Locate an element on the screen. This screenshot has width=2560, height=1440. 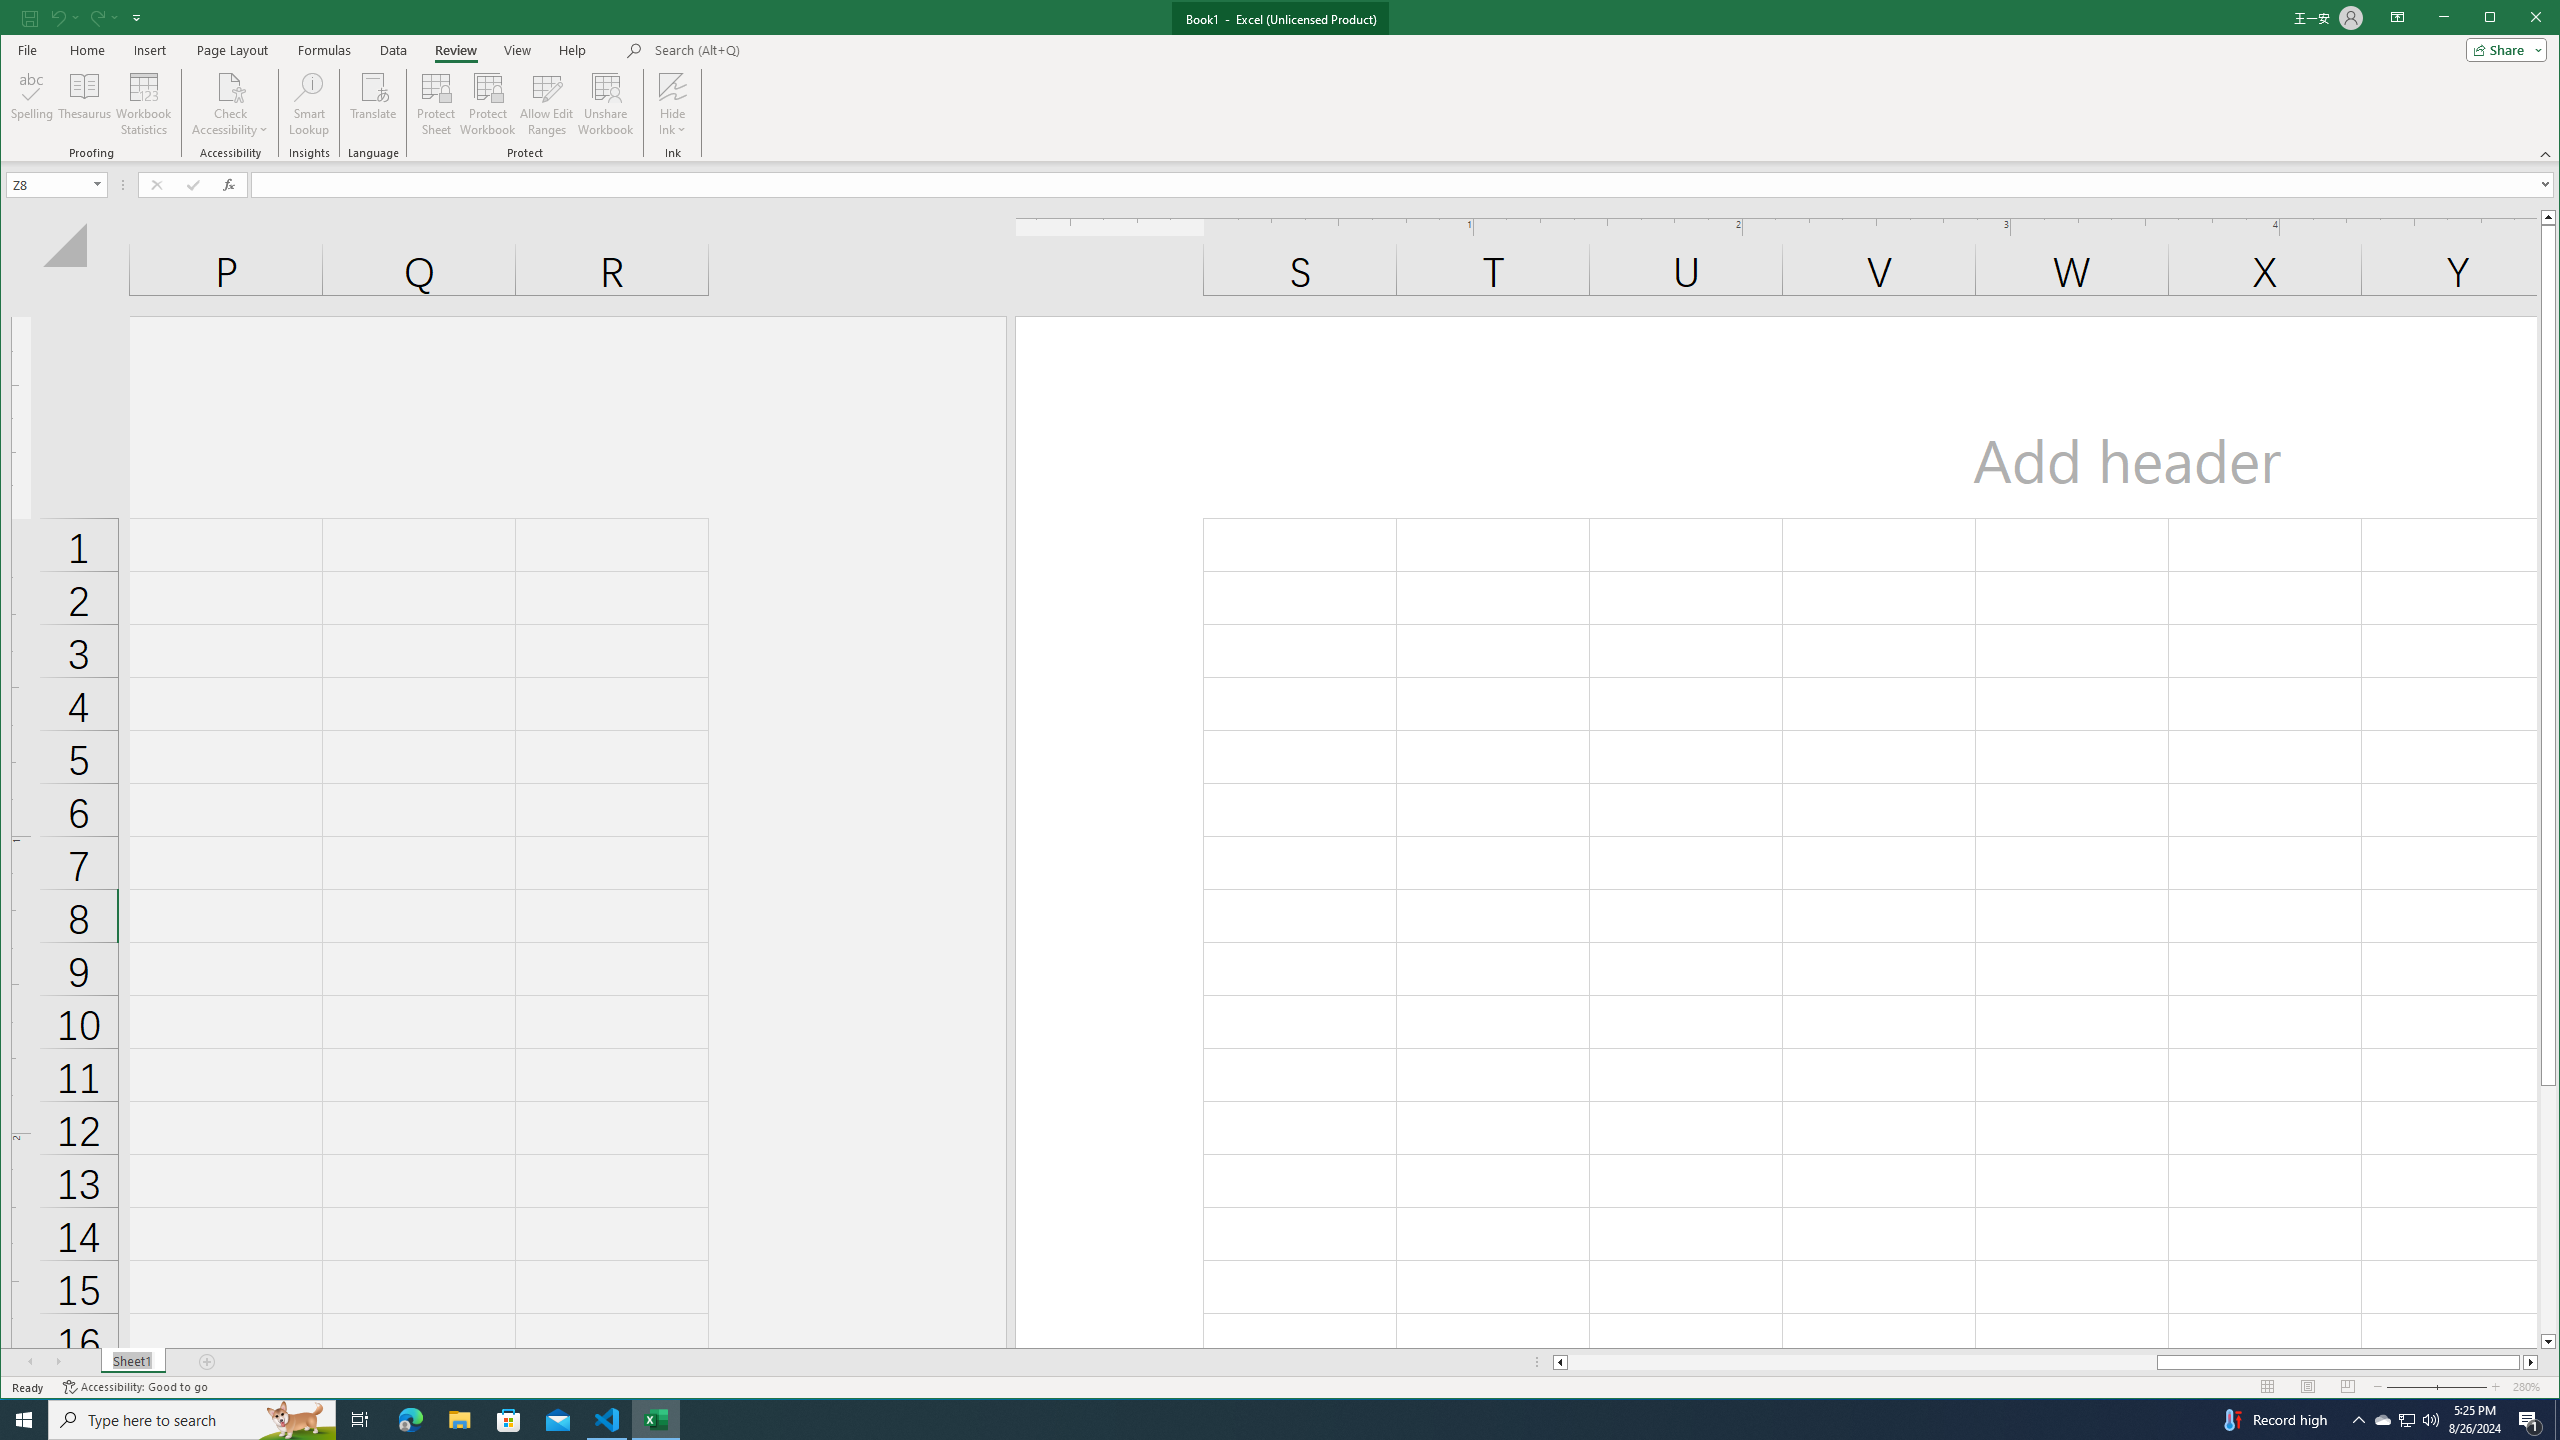
Protect Workbook... is located at coordinates (488, 104).